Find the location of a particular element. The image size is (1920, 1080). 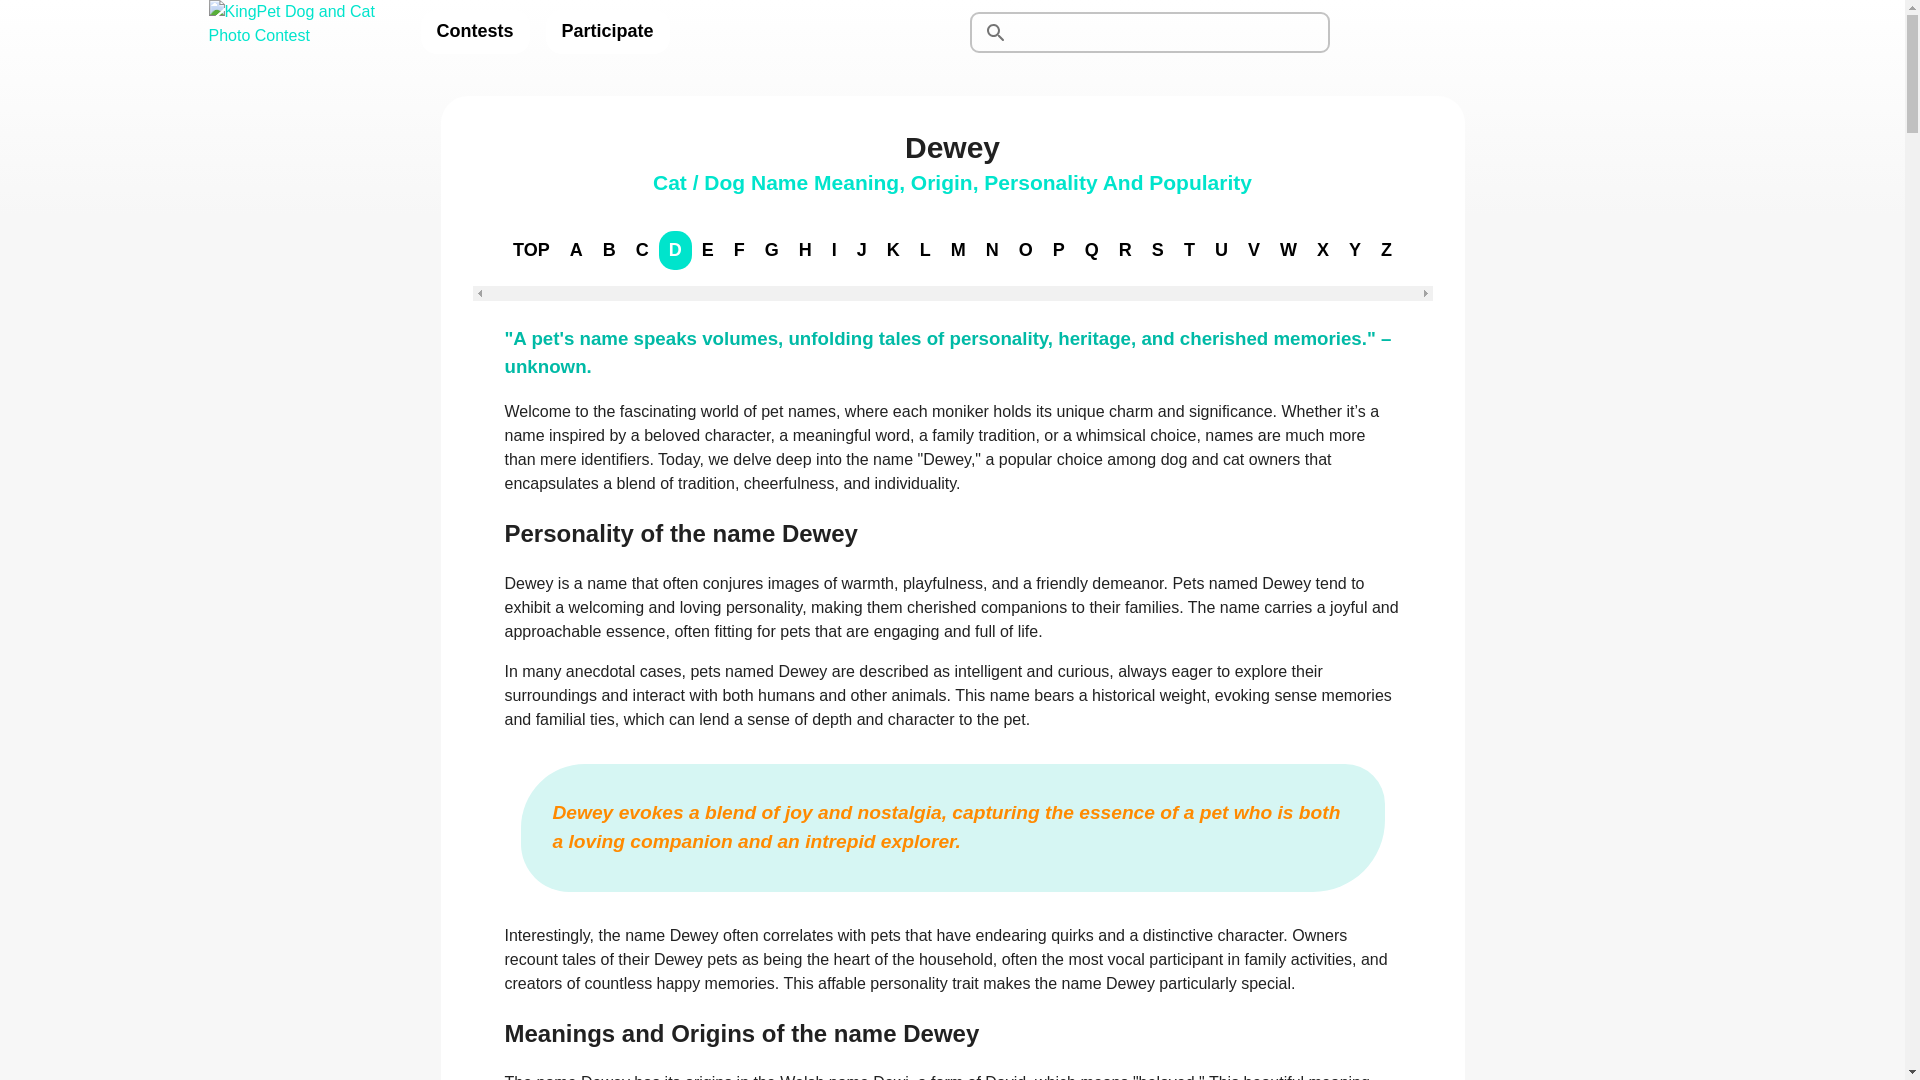

G is located at coordinates (772, 250).